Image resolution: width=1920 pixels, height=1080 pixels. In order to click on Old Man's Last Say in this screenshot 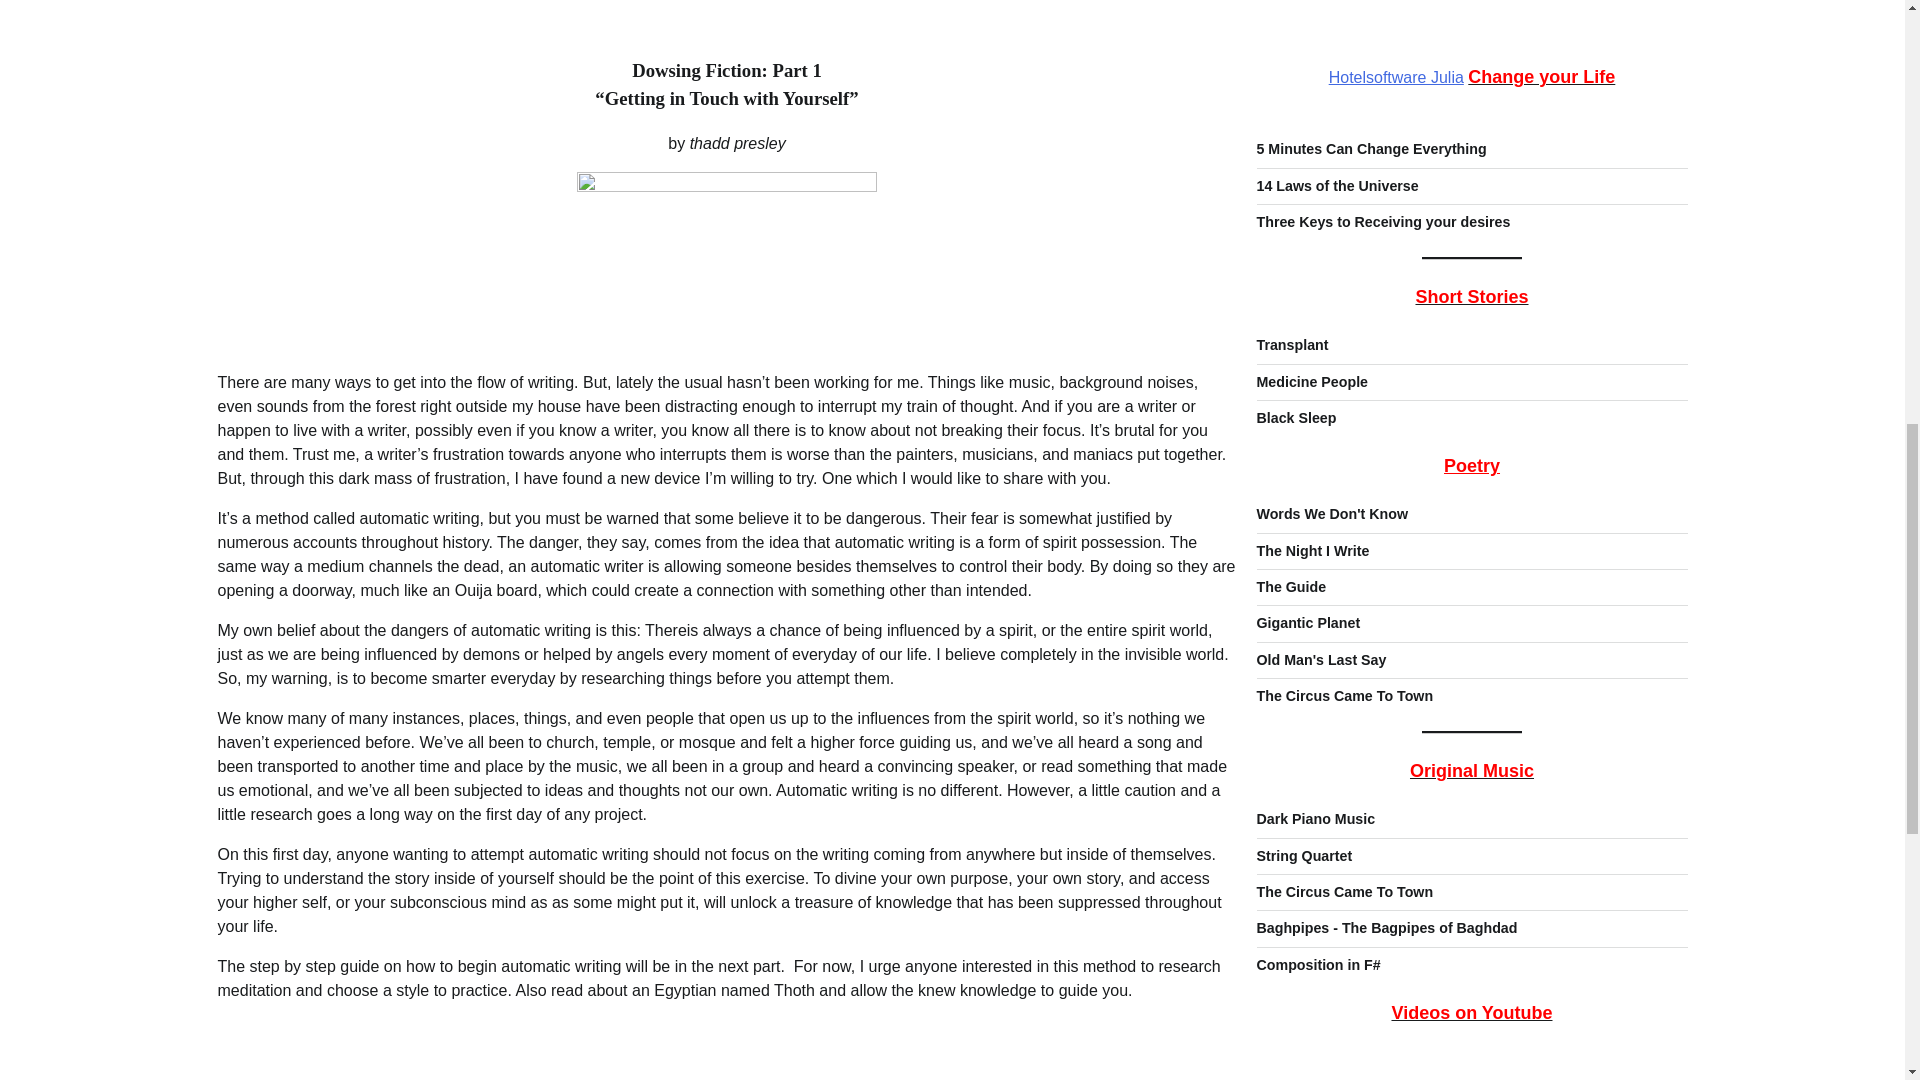, I will do `click(1320, 577)`.